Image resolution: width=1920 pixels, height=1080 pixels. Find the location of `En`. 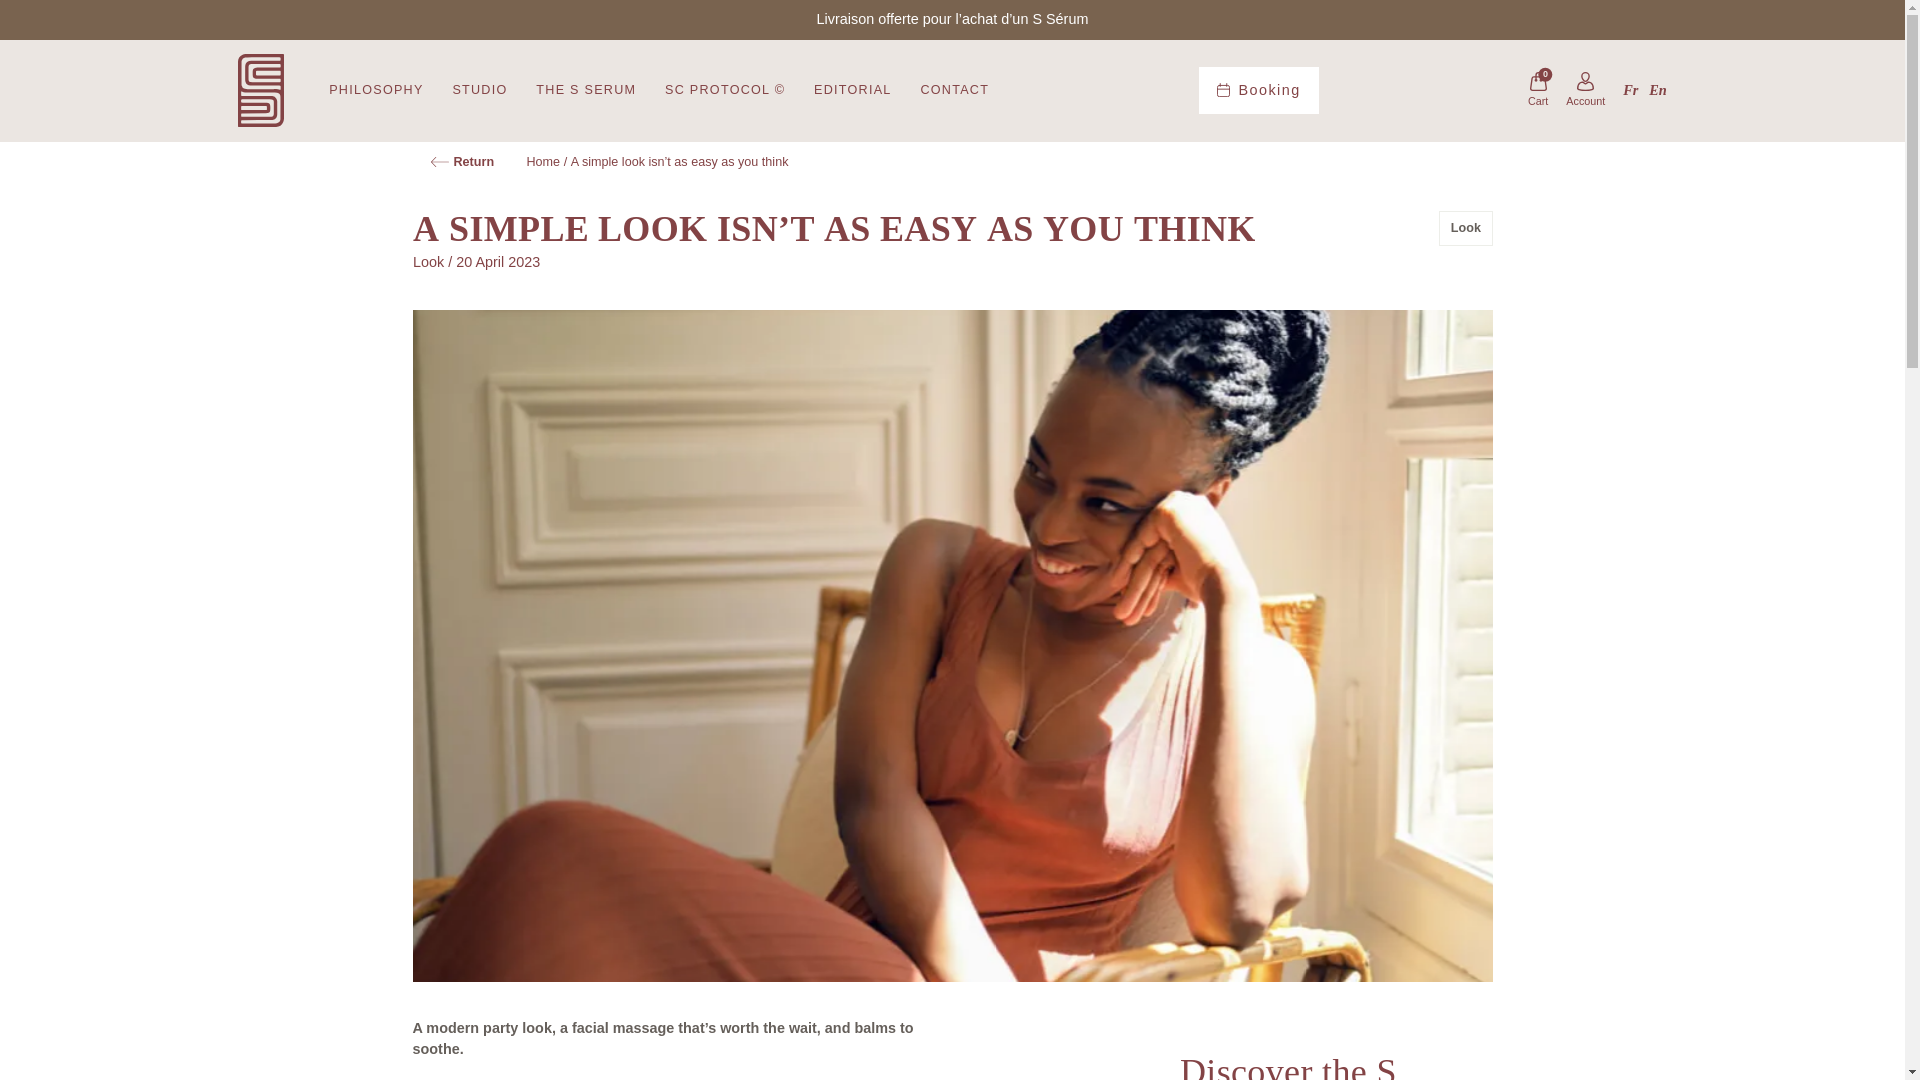

En is located at coordinates (1658, 90).